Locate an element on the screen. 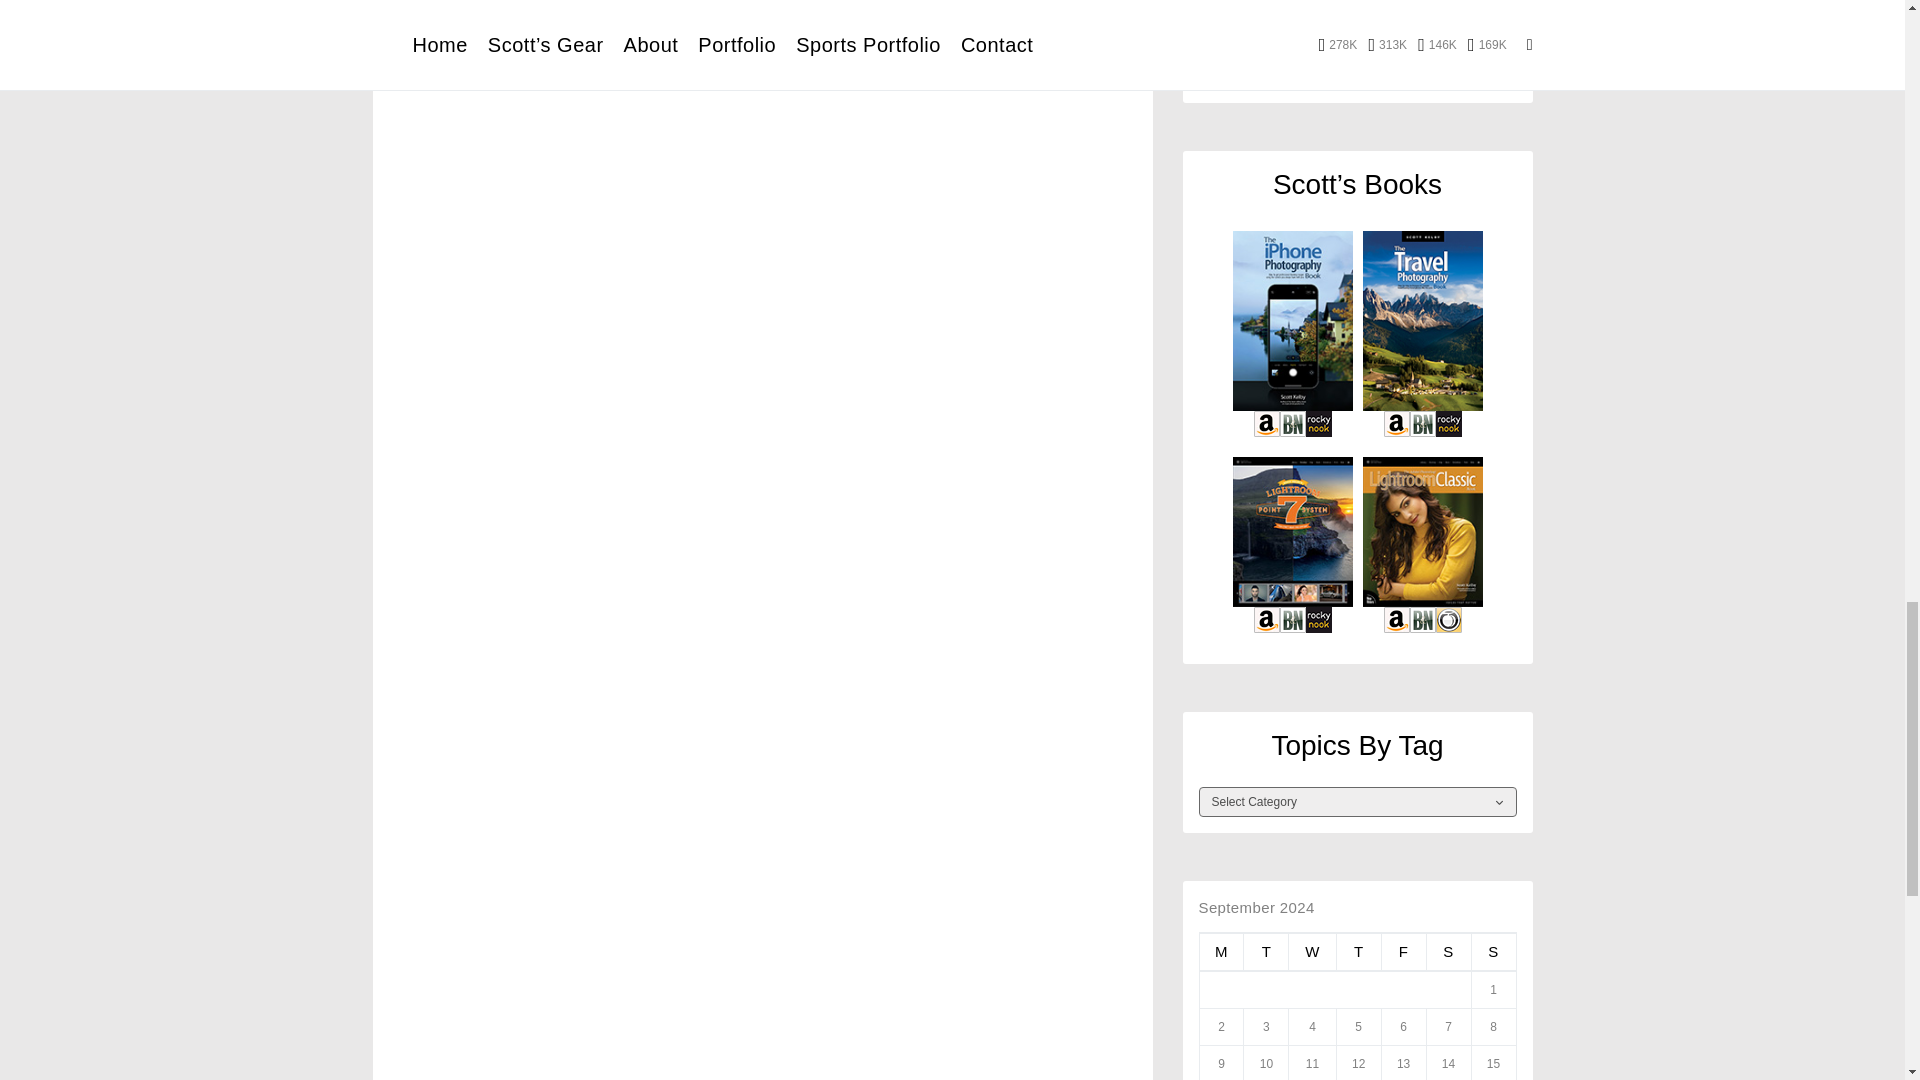 Image resolution: width=1920 pixels, height=1080 pixels. Thursday is located at coordinates (1358, 952).